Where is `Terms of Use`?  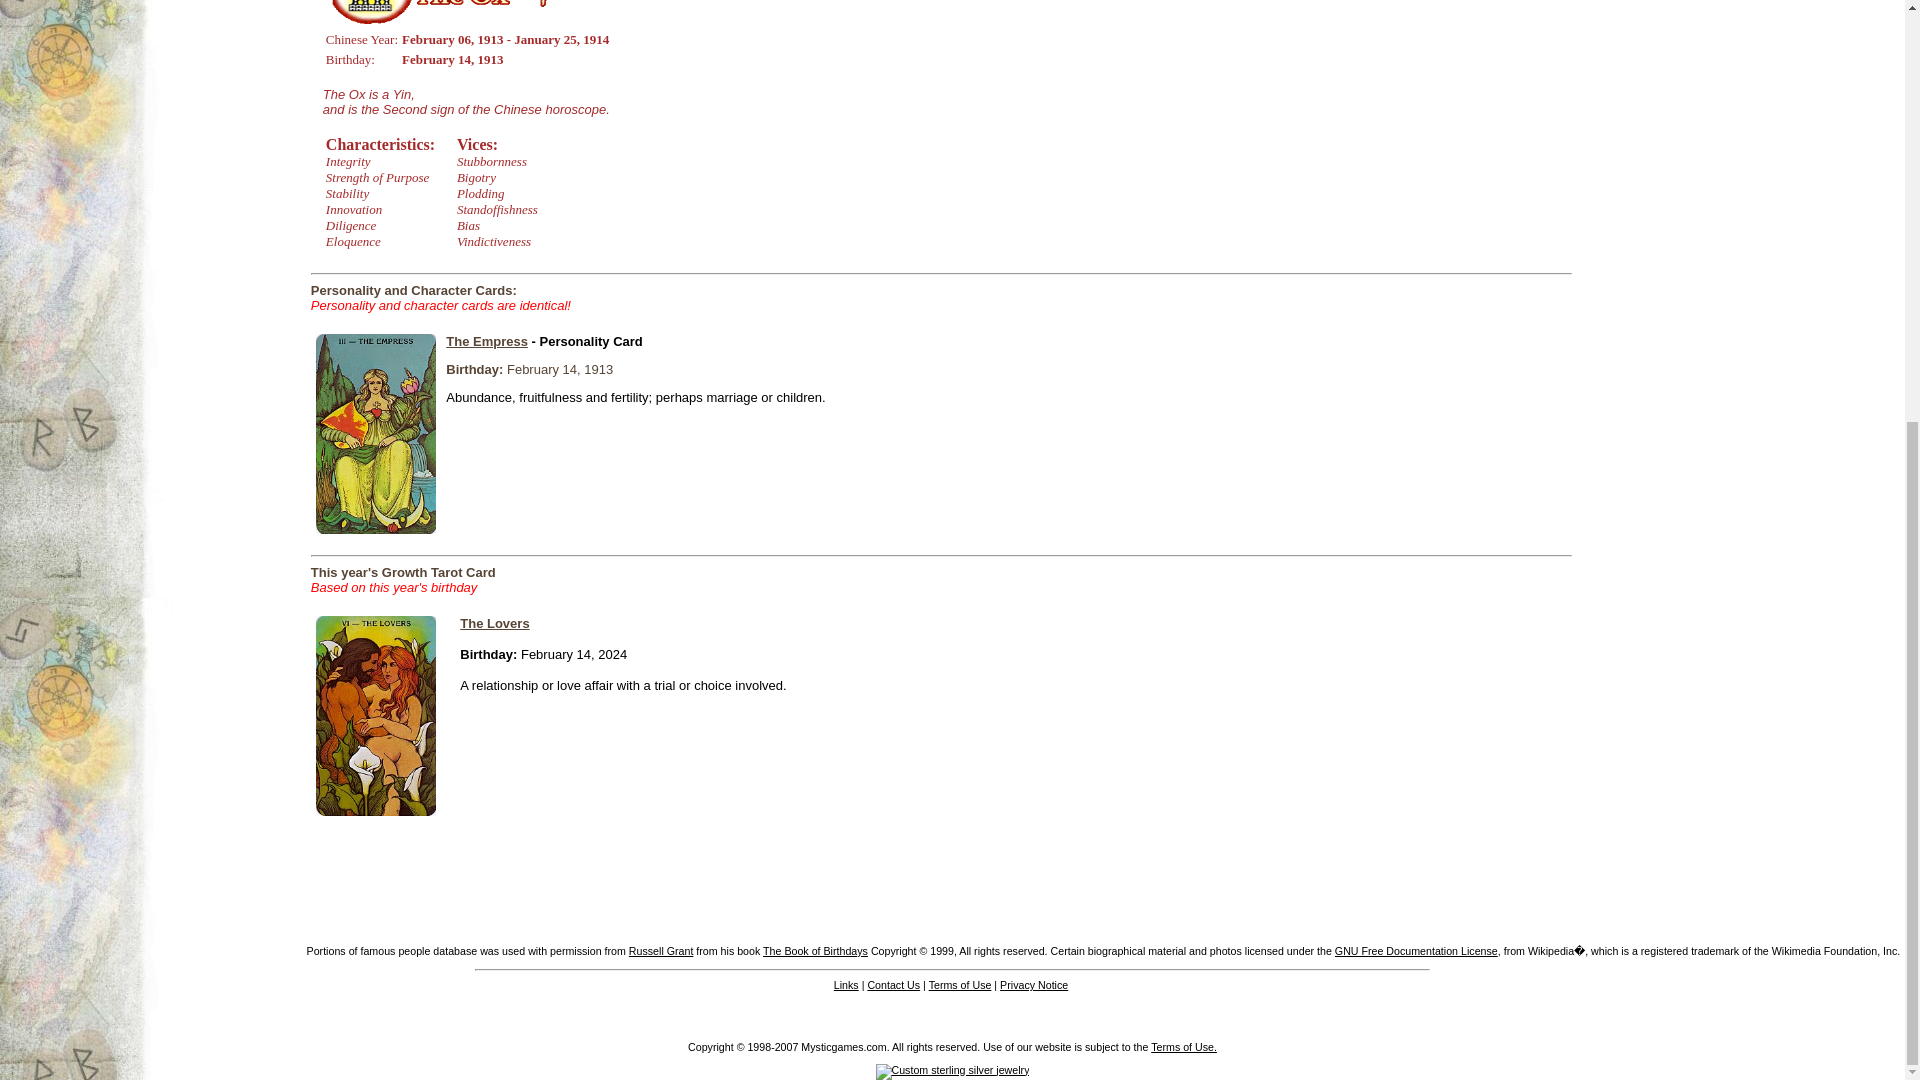
Terms of Use is located at coordinates (960, 984).